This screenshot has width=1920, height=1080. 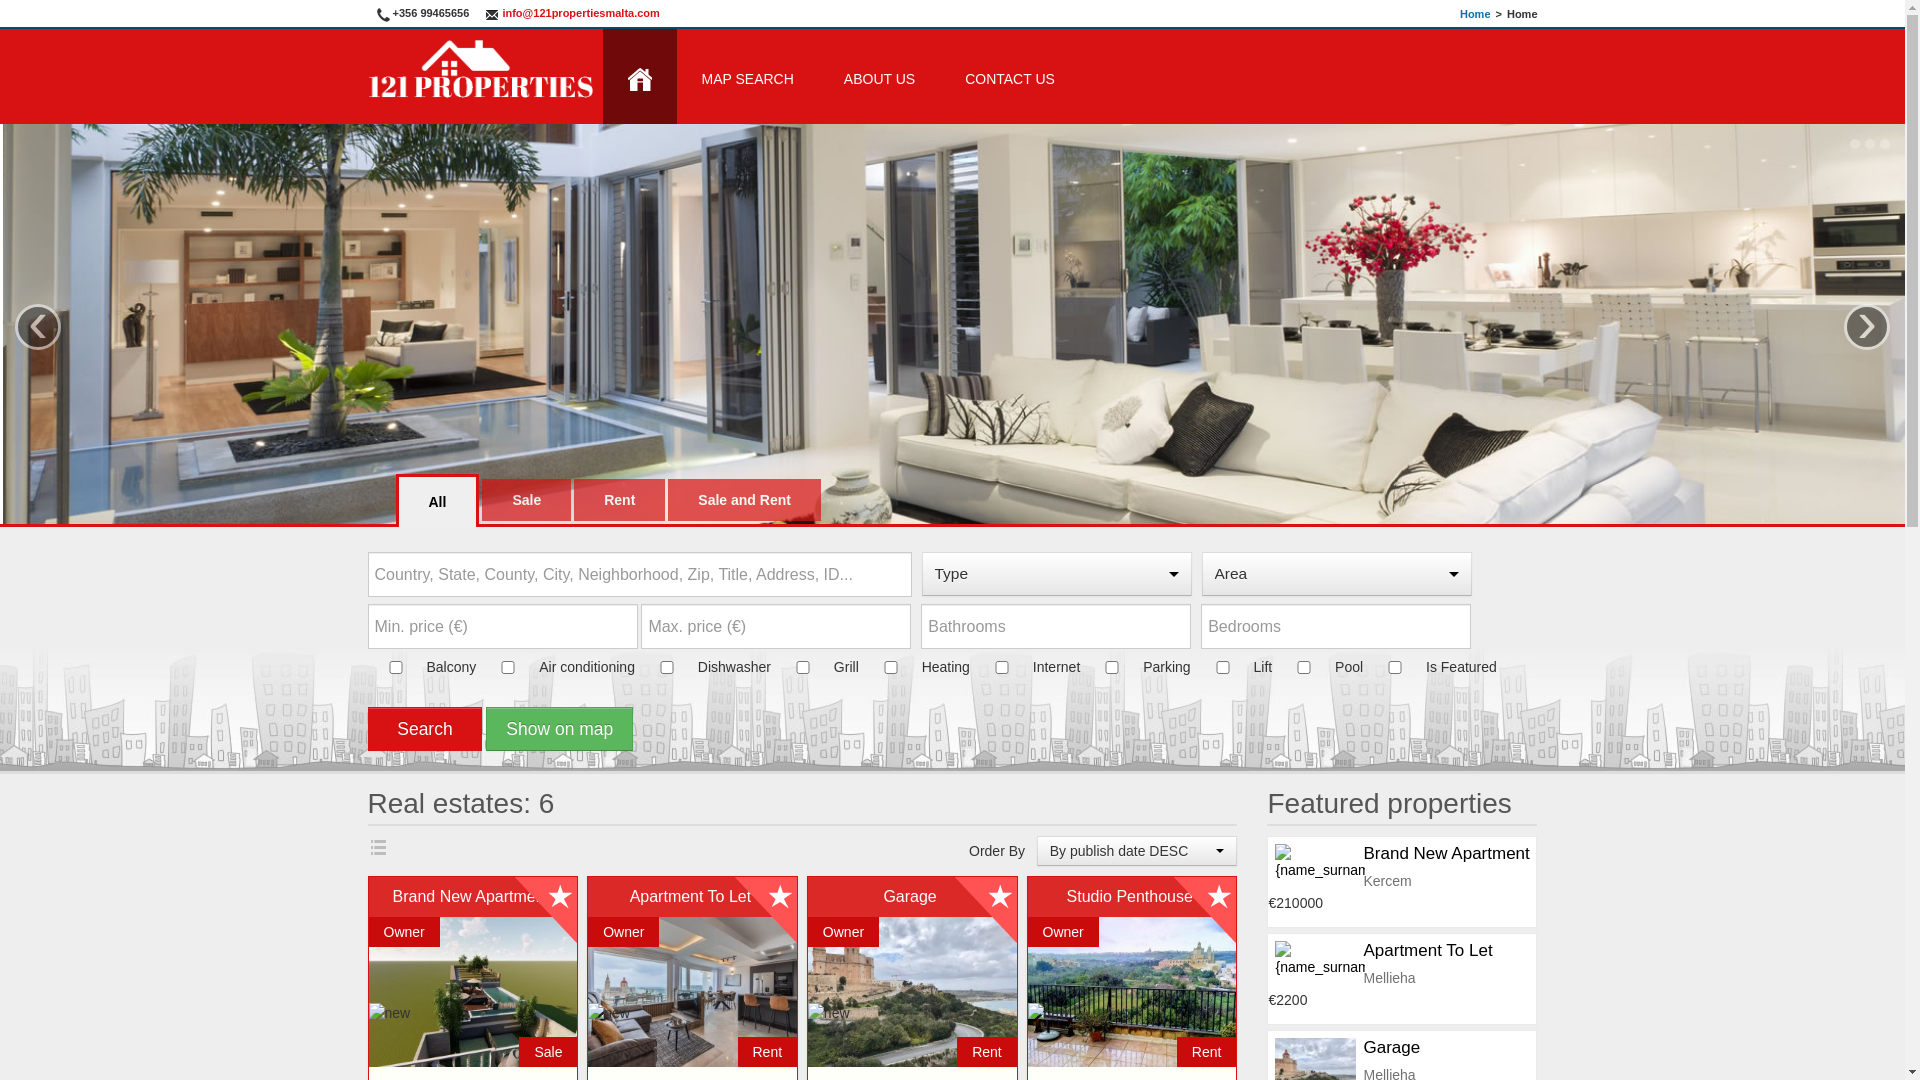 I want to click on Show on map, so click(x=560, y=729).